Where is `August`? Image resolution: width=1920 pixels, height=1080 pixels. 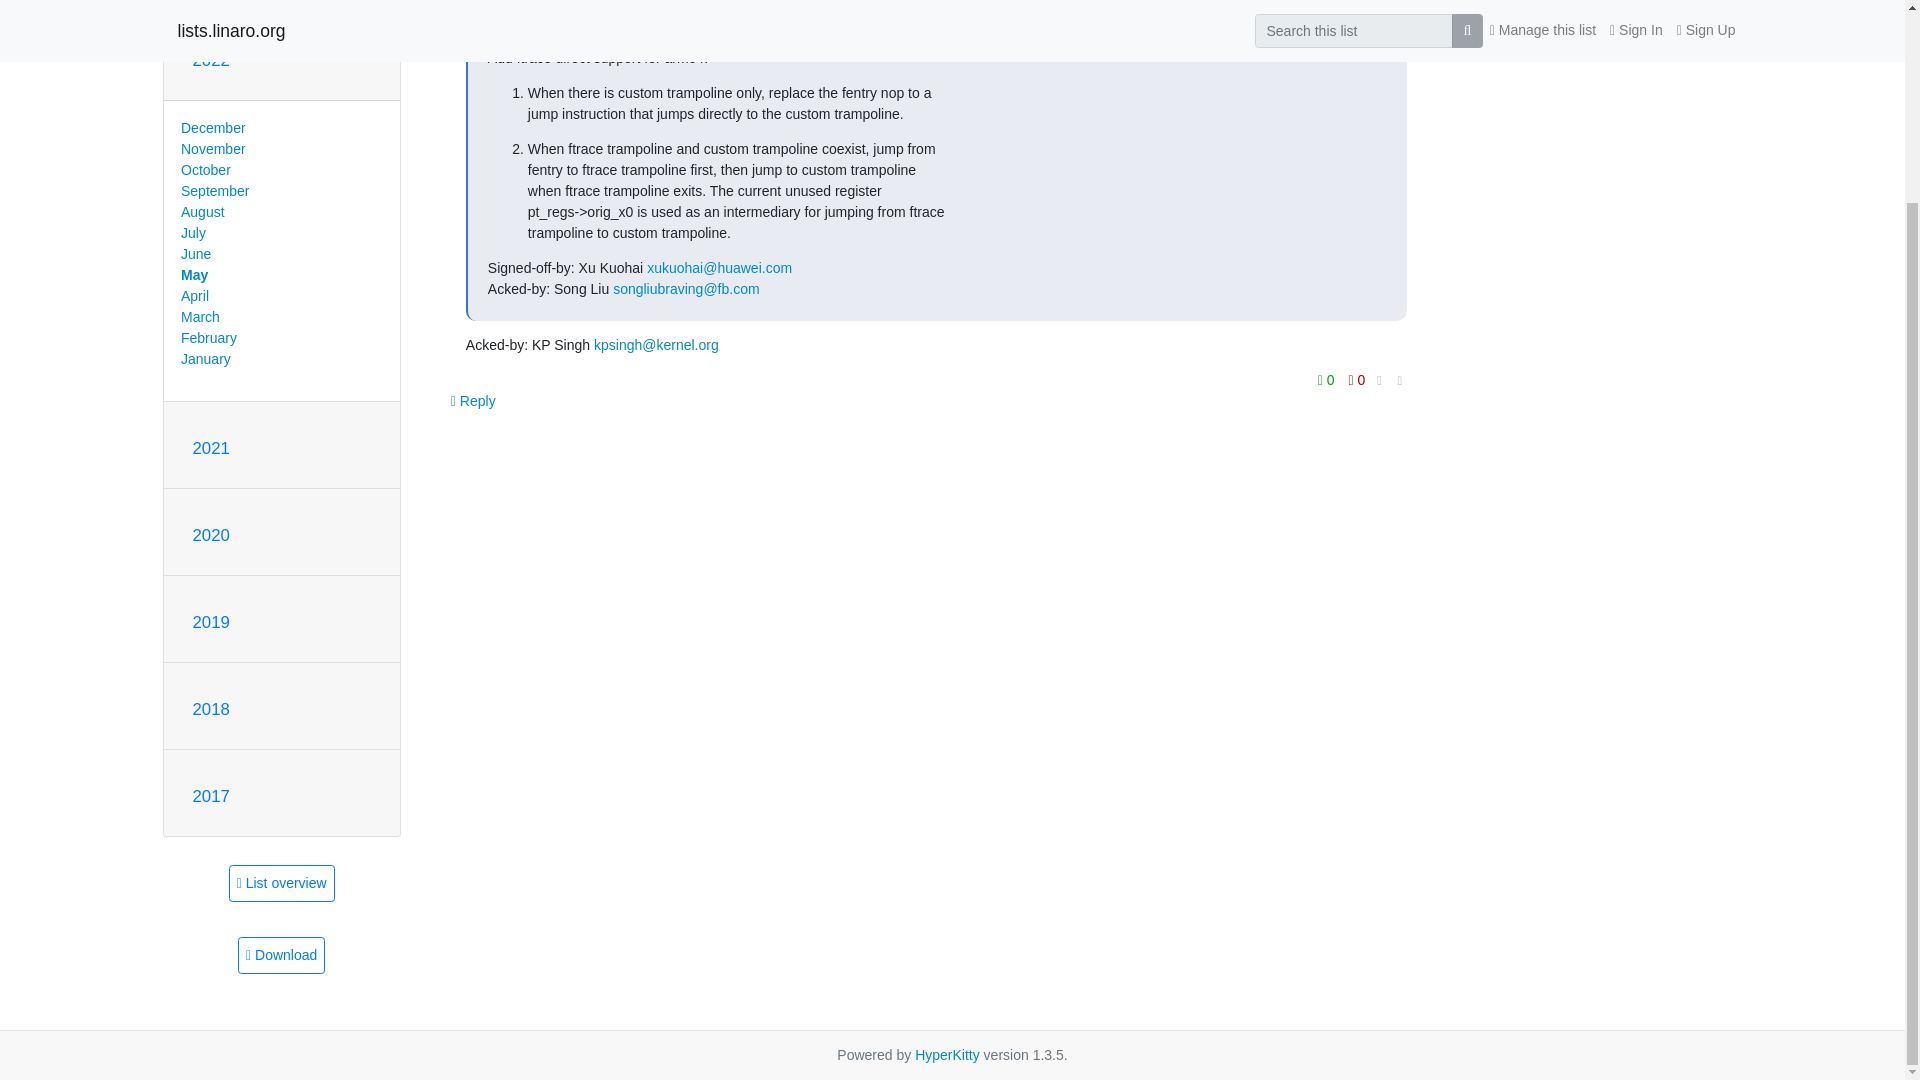
August is located at coordinates (202, 212).